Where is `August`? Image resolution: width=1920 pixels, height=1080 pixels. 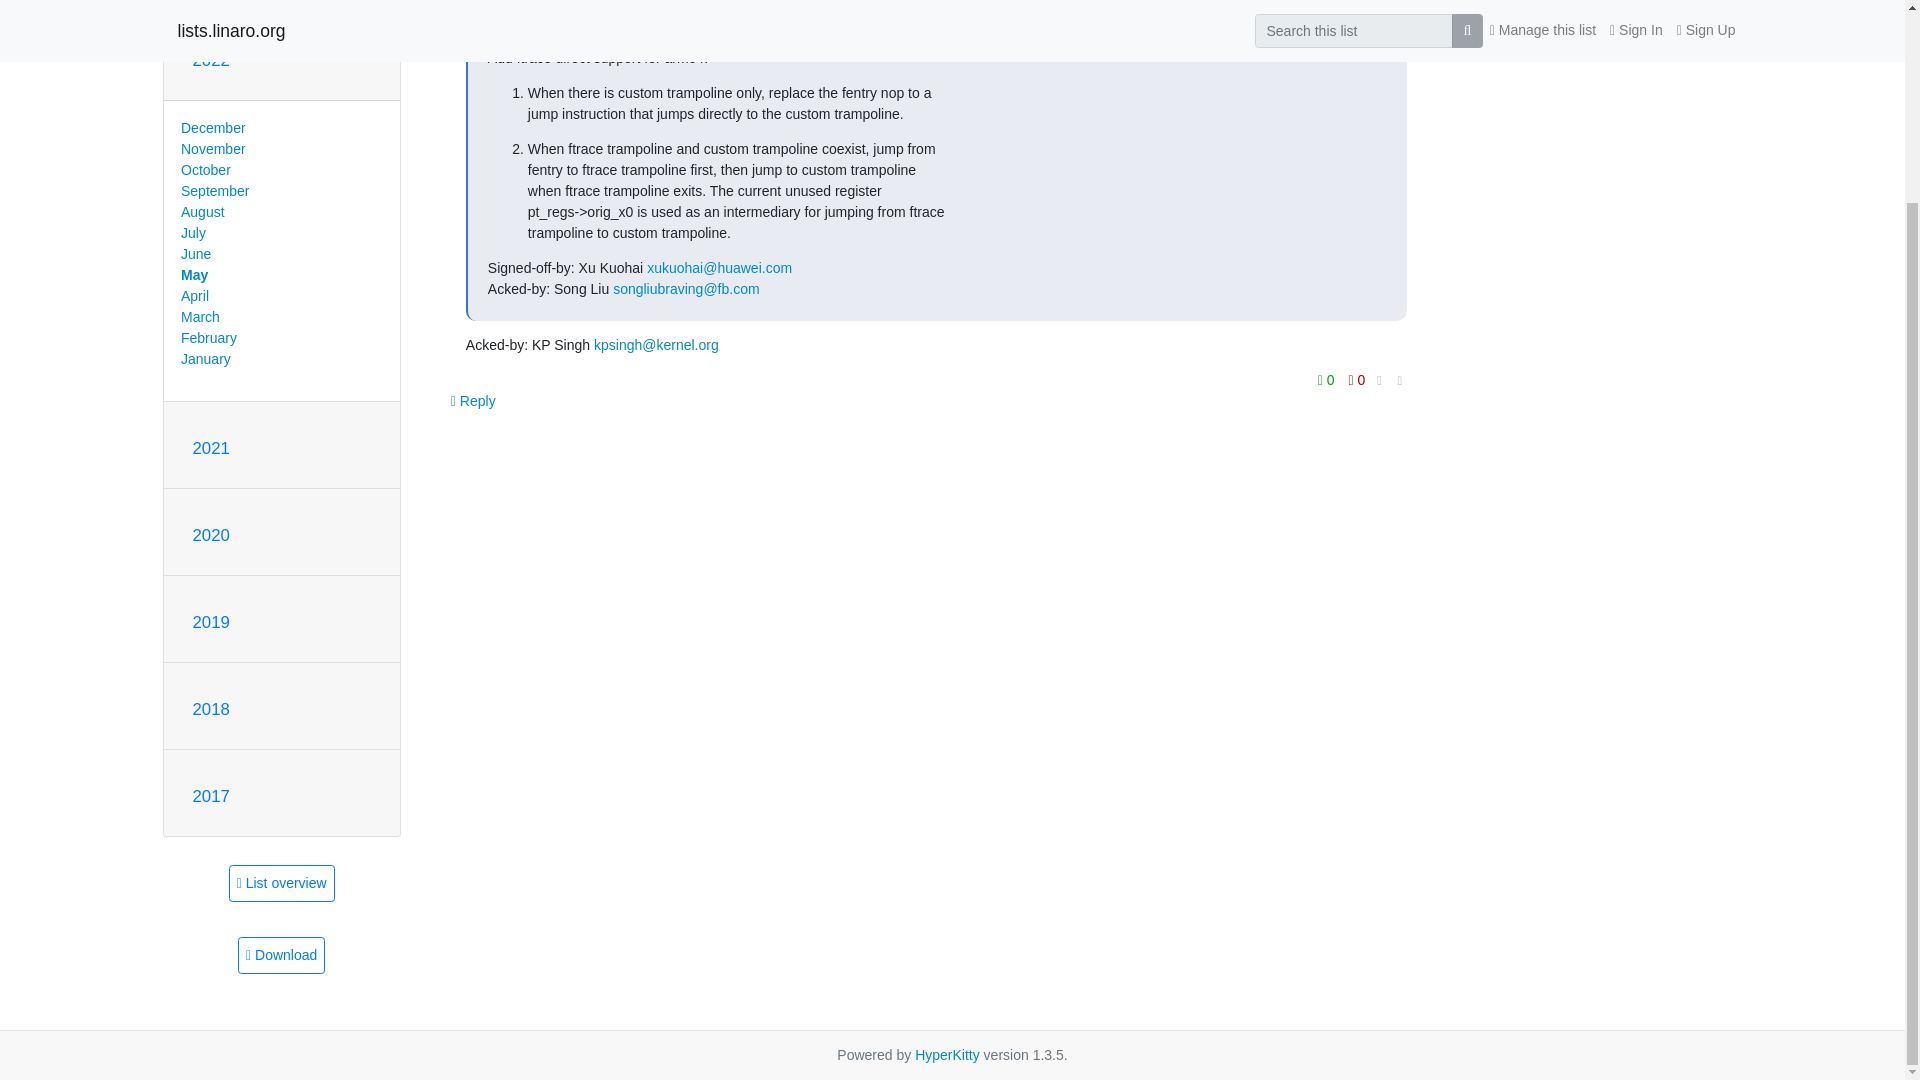
August is located at coordinates (202, 212).